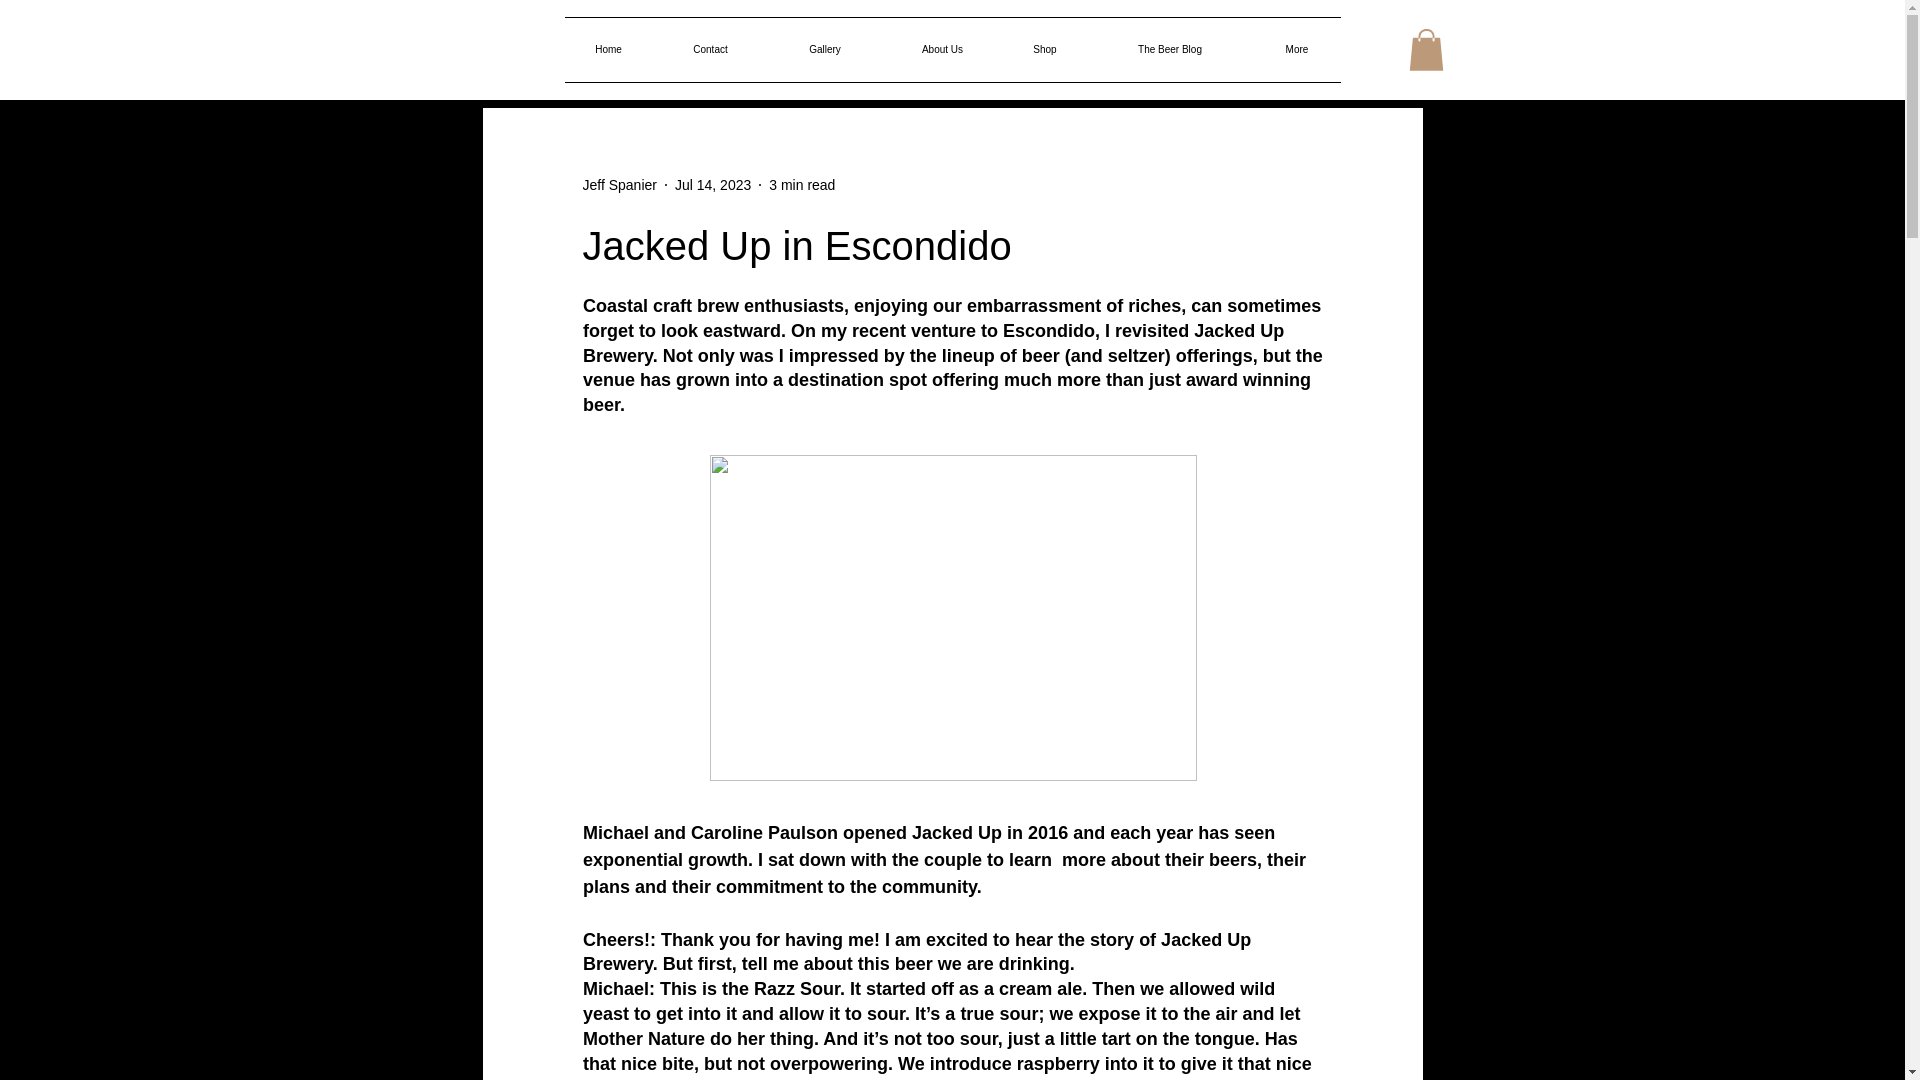 This screenshot has height=1080, width=1920. What do you see at coordinates (712, 184) in the screenshot?
I see `Jul 14, 2023` at bounding box center [712, 184].